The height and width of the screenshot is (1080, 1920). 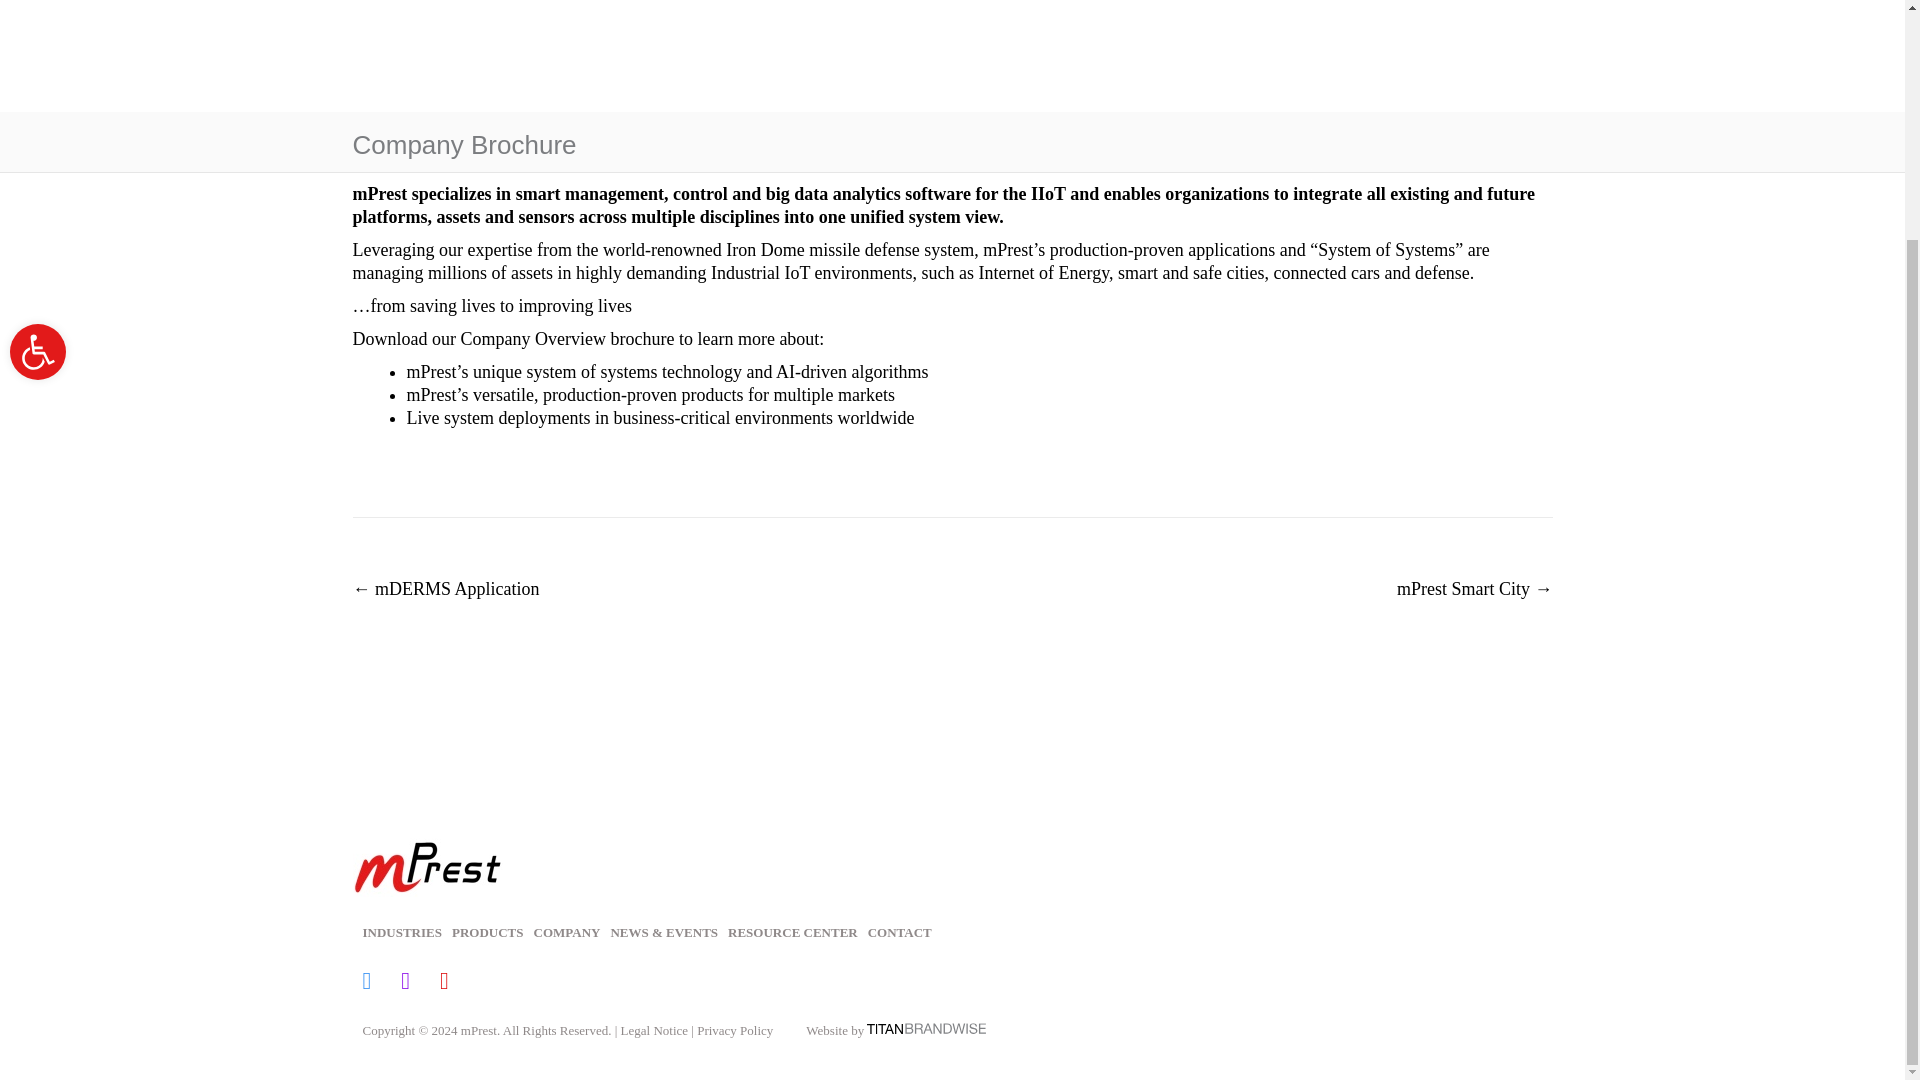 I want to click on Find Us on LinkedIn, so click(x=420, y=982).